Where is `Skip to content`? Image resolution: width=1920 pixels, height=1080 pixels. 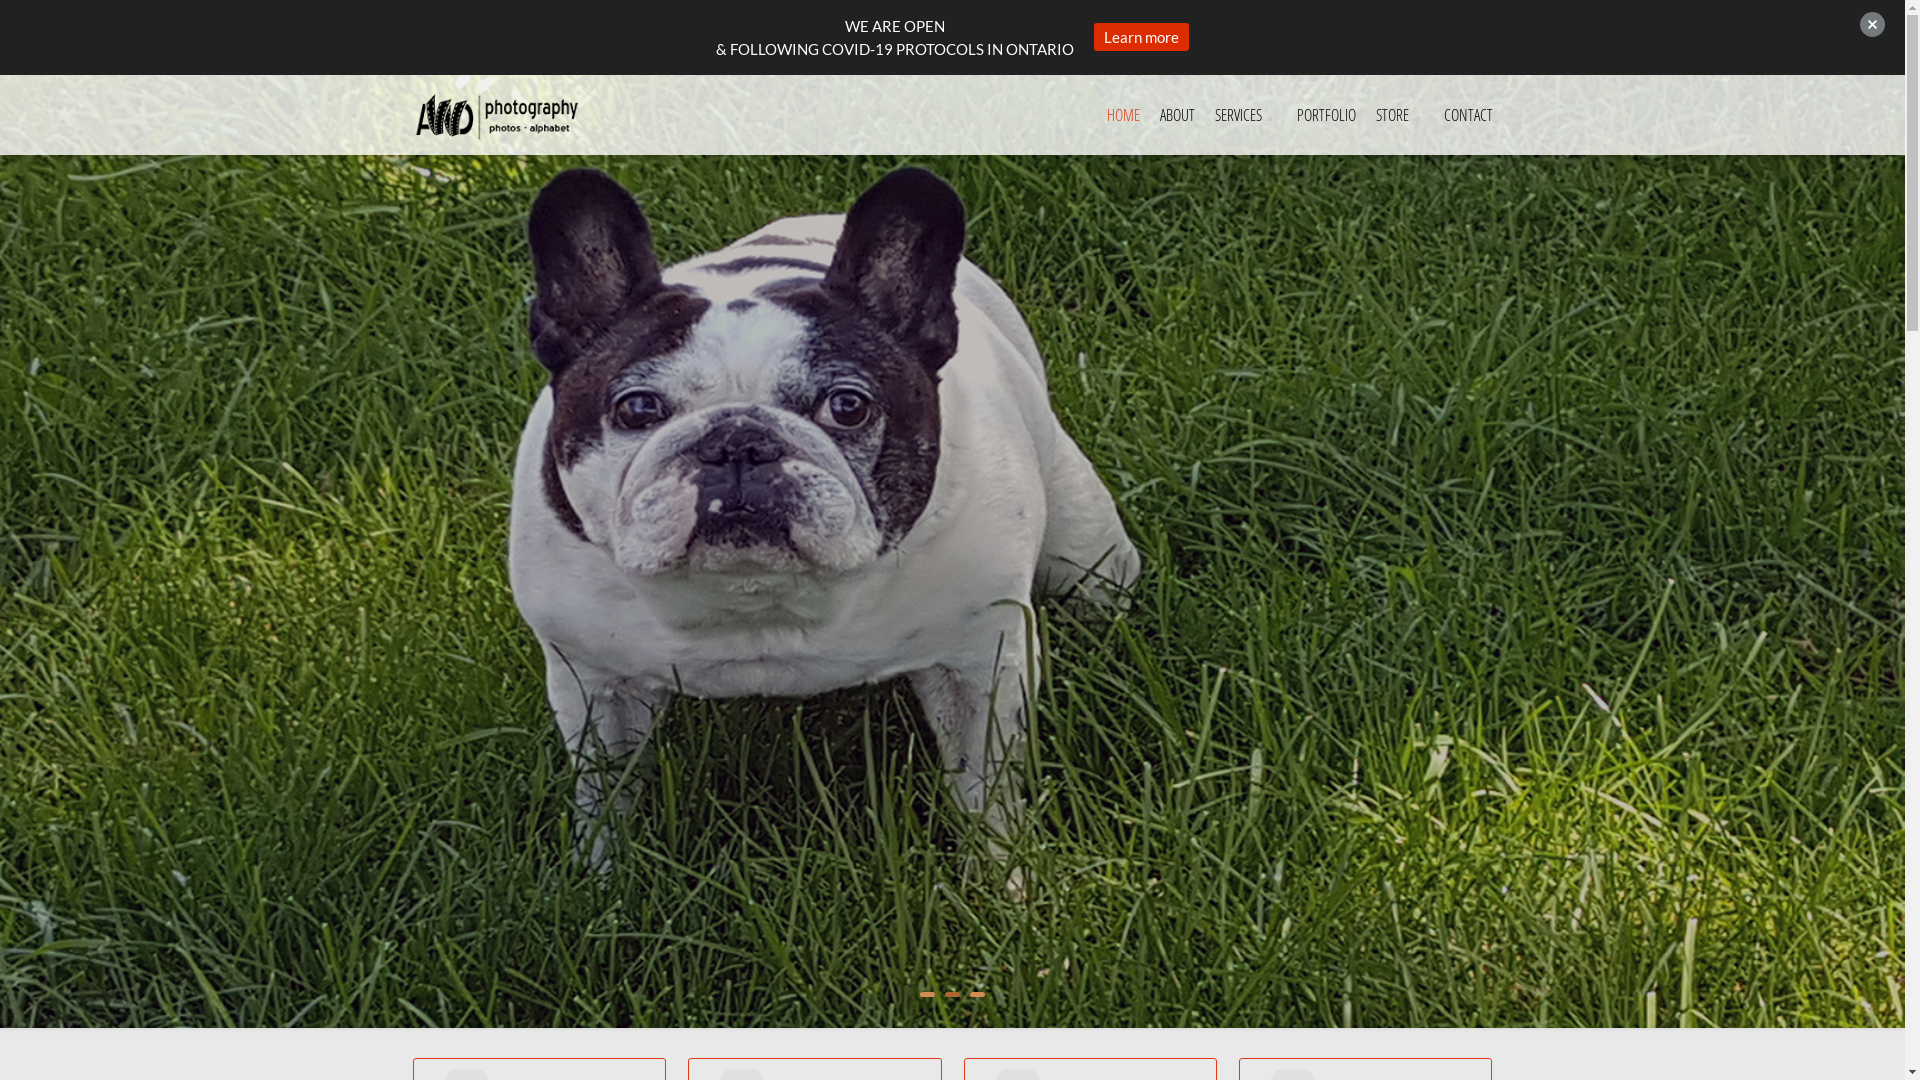
Skip to content is located at coordinates (0, 76).